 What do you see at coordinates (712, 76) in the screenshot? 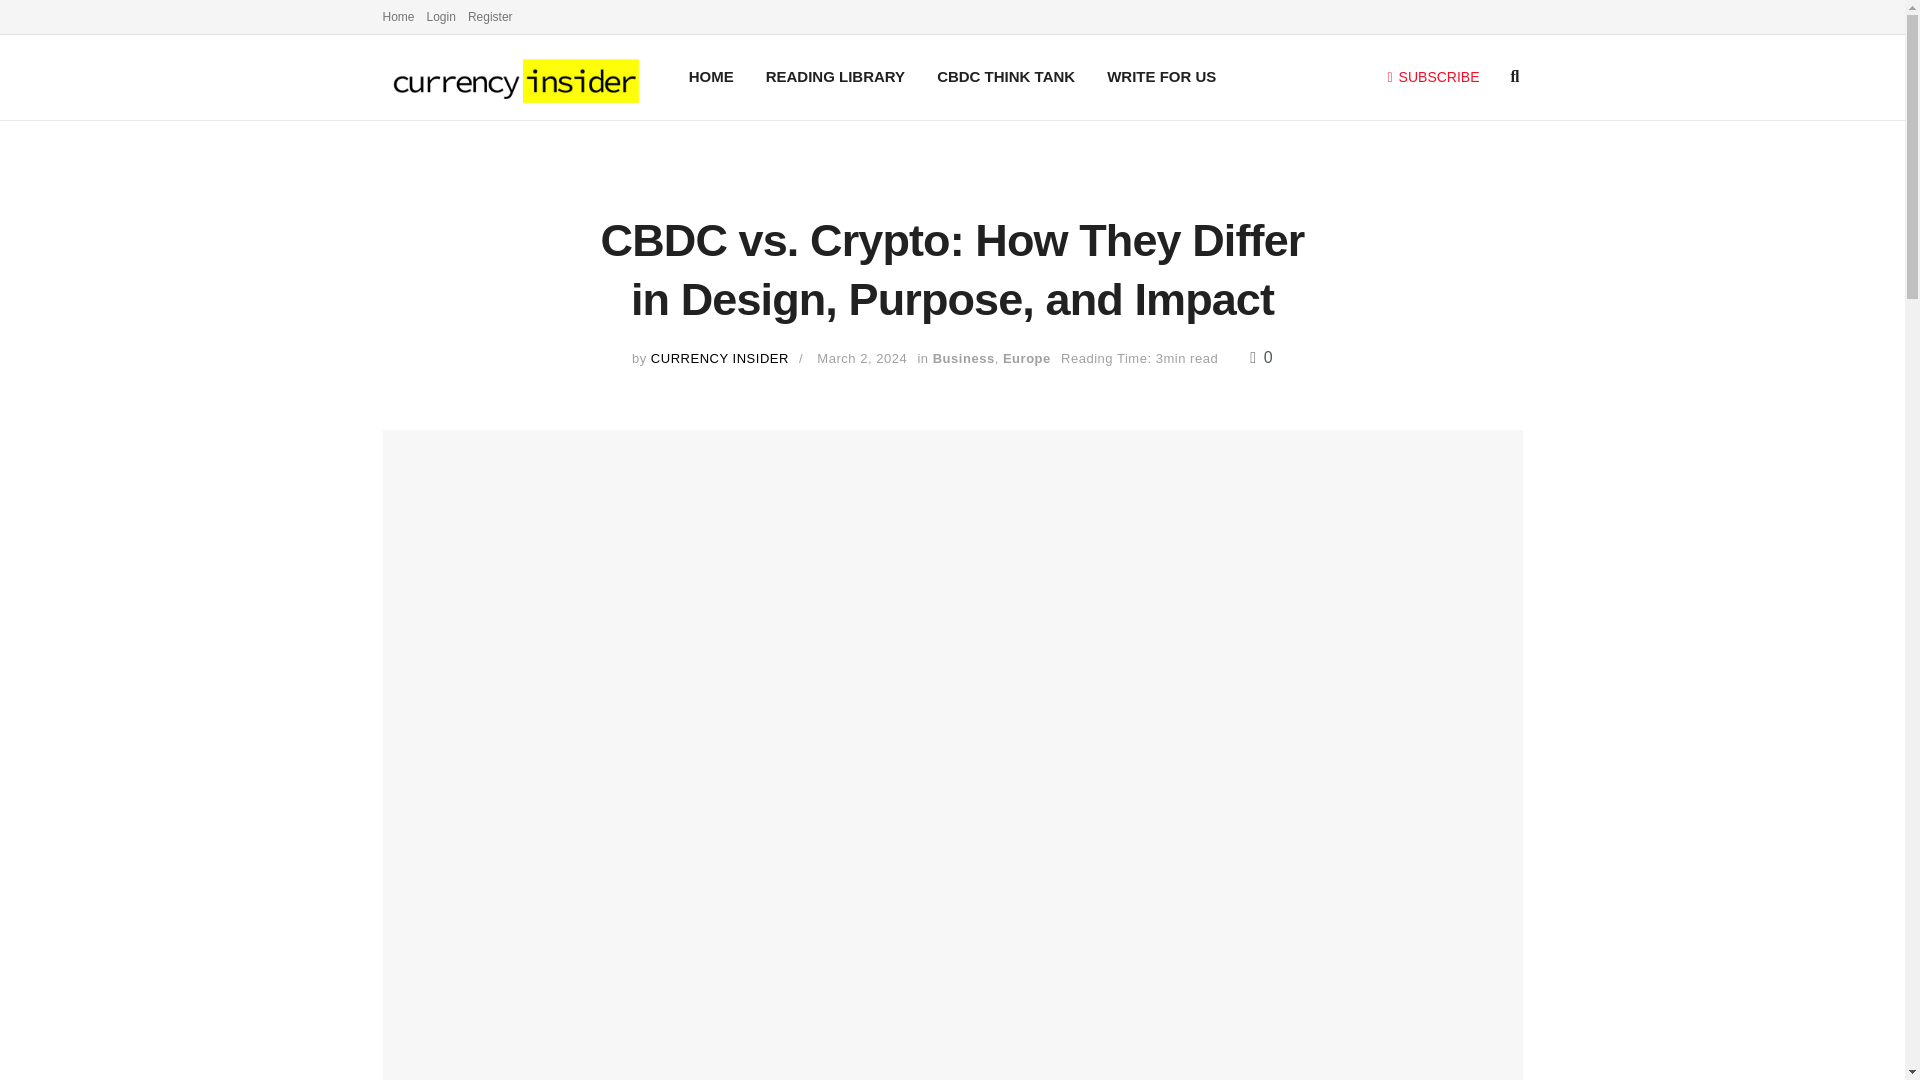
I see `HOME` at bounding box center [712, 76].